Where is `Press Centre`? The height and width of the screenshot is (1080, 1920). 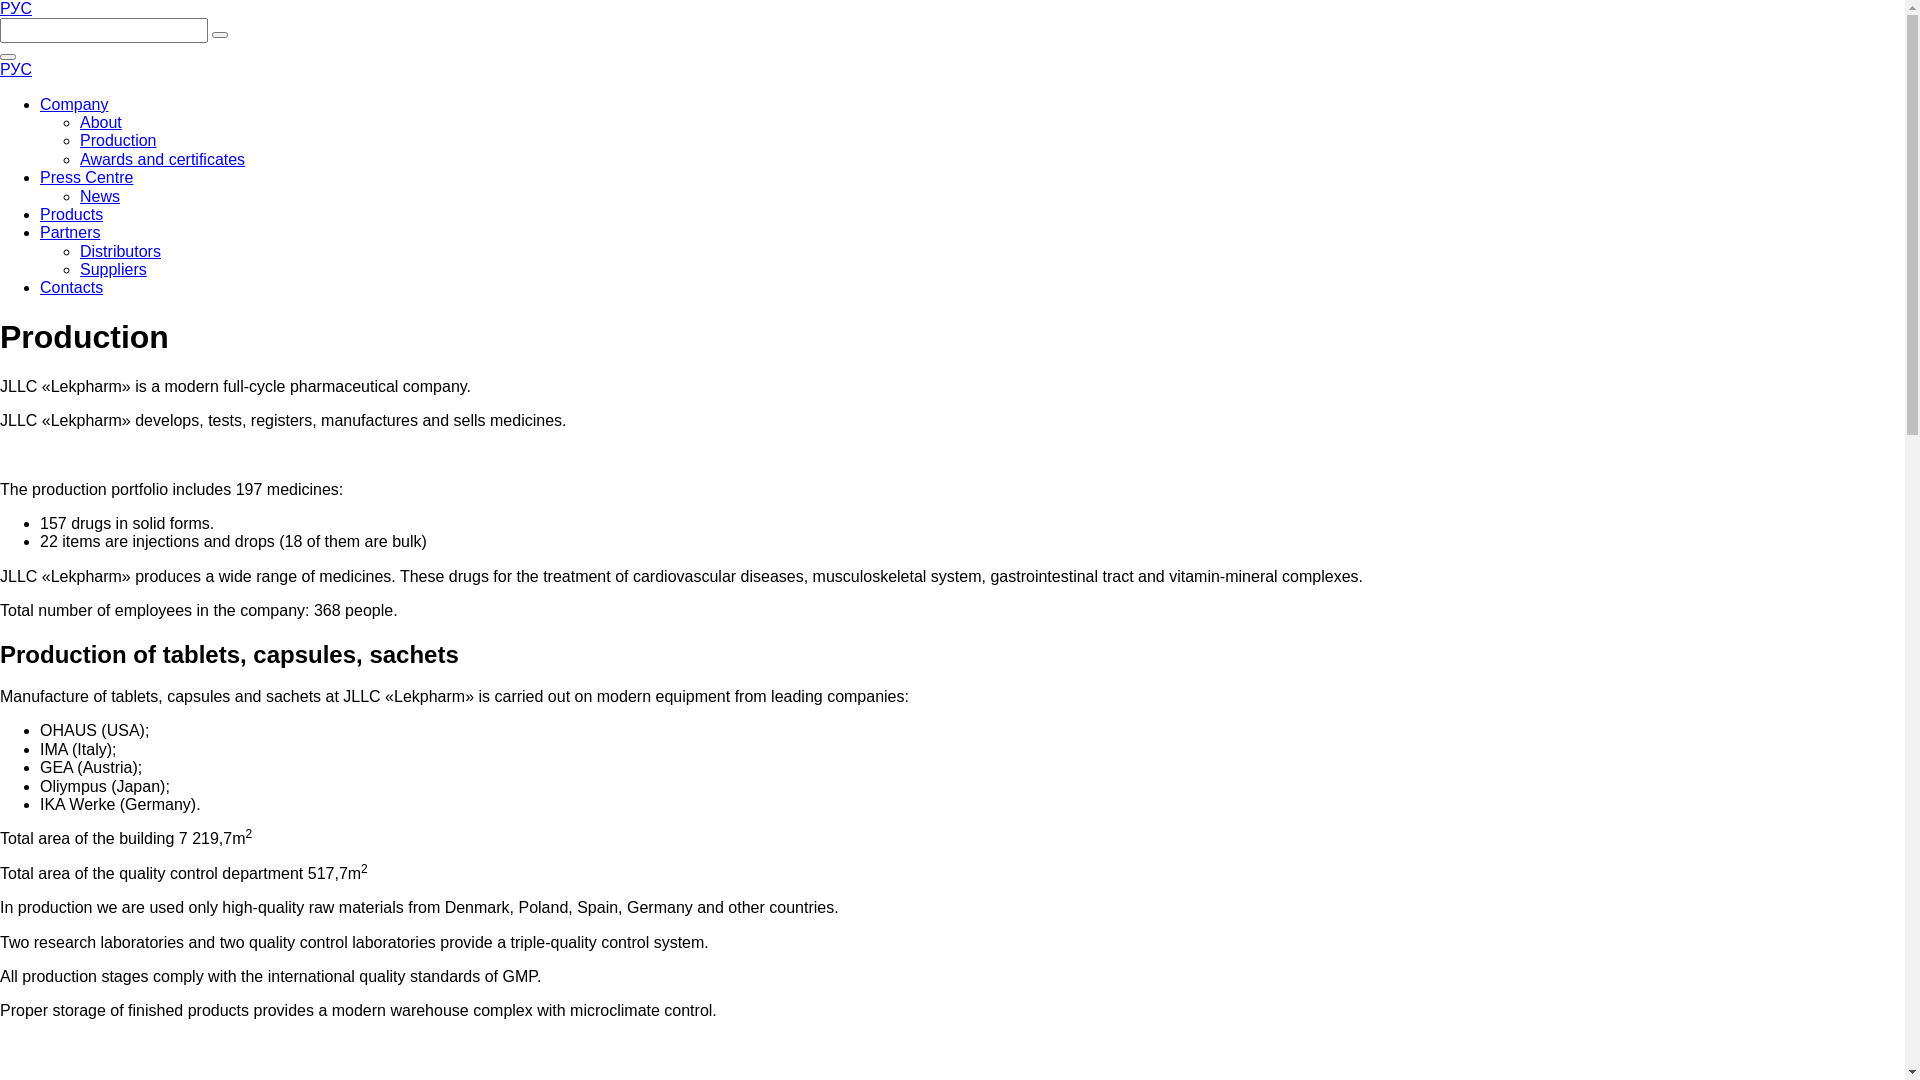
Press Centre is located at coordinates (86, 178).